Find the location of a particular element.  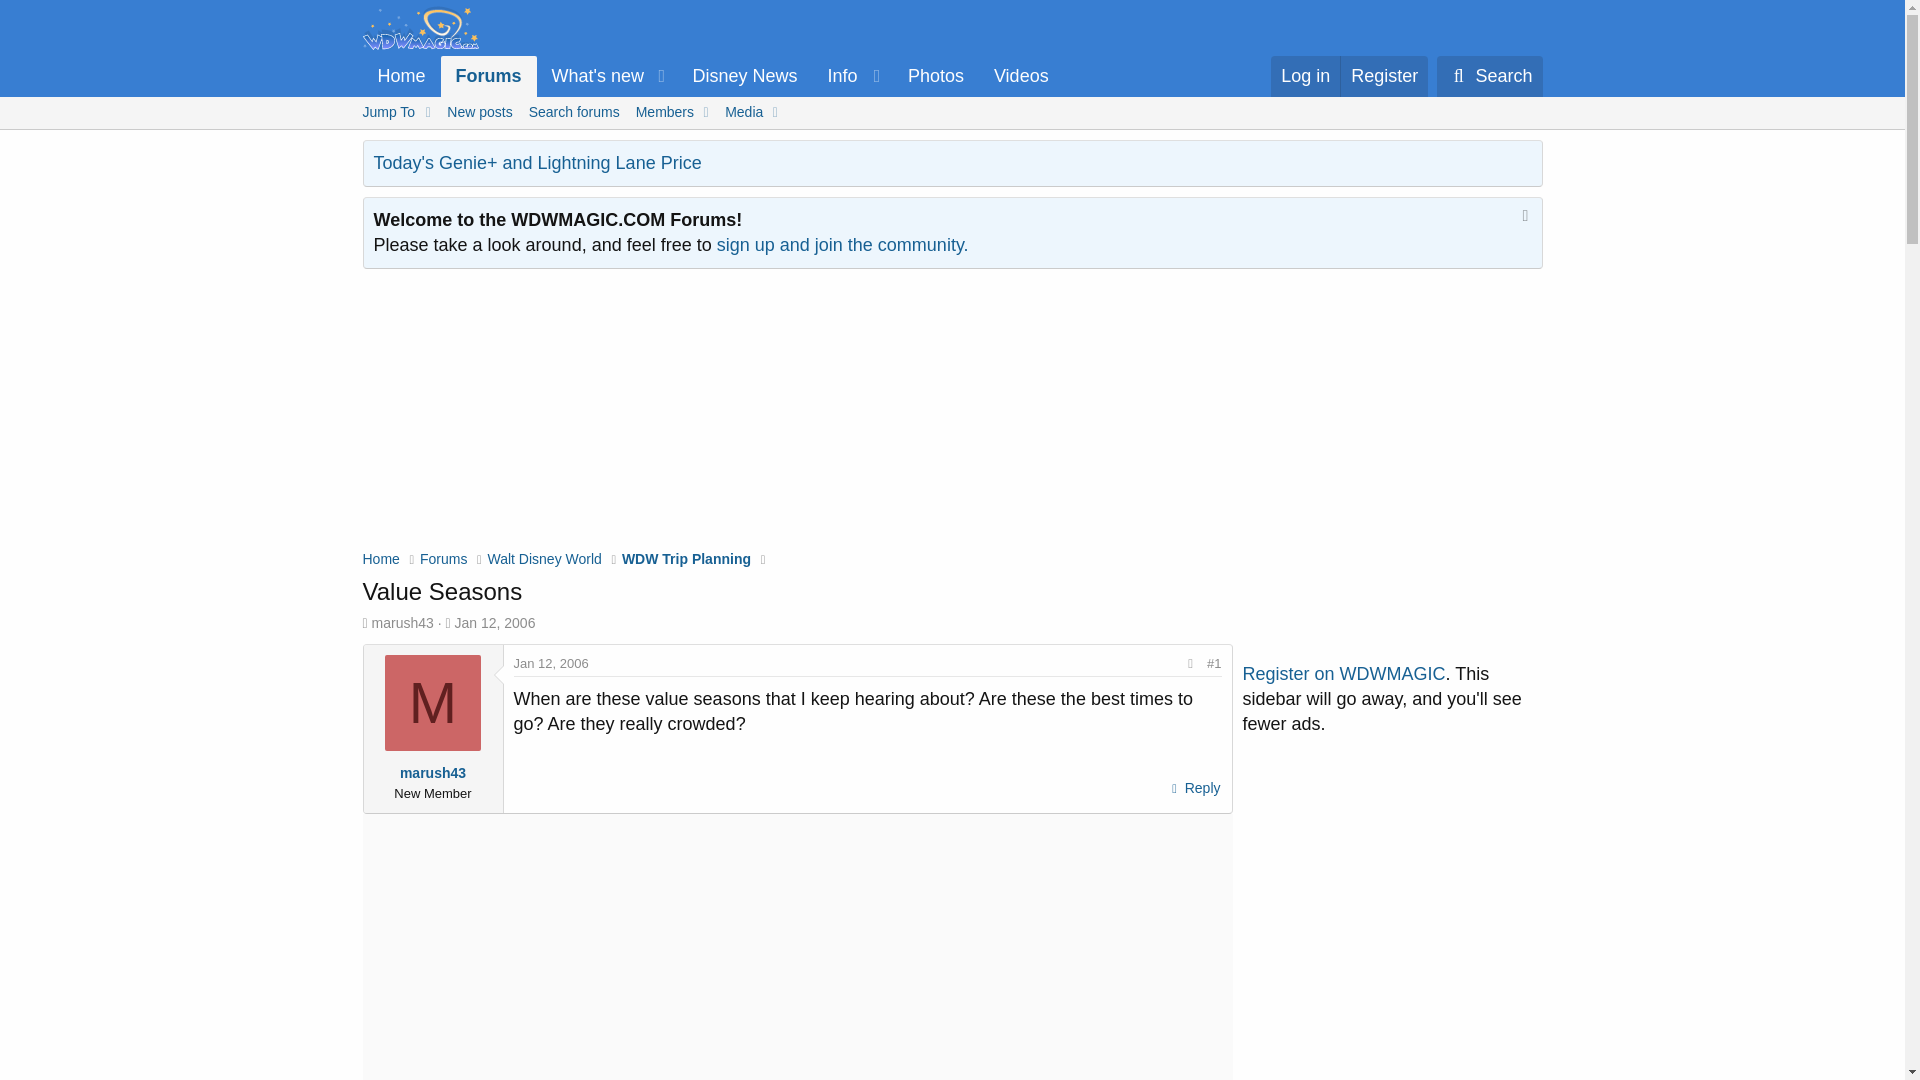

Home is located at coordinates (712, 76).